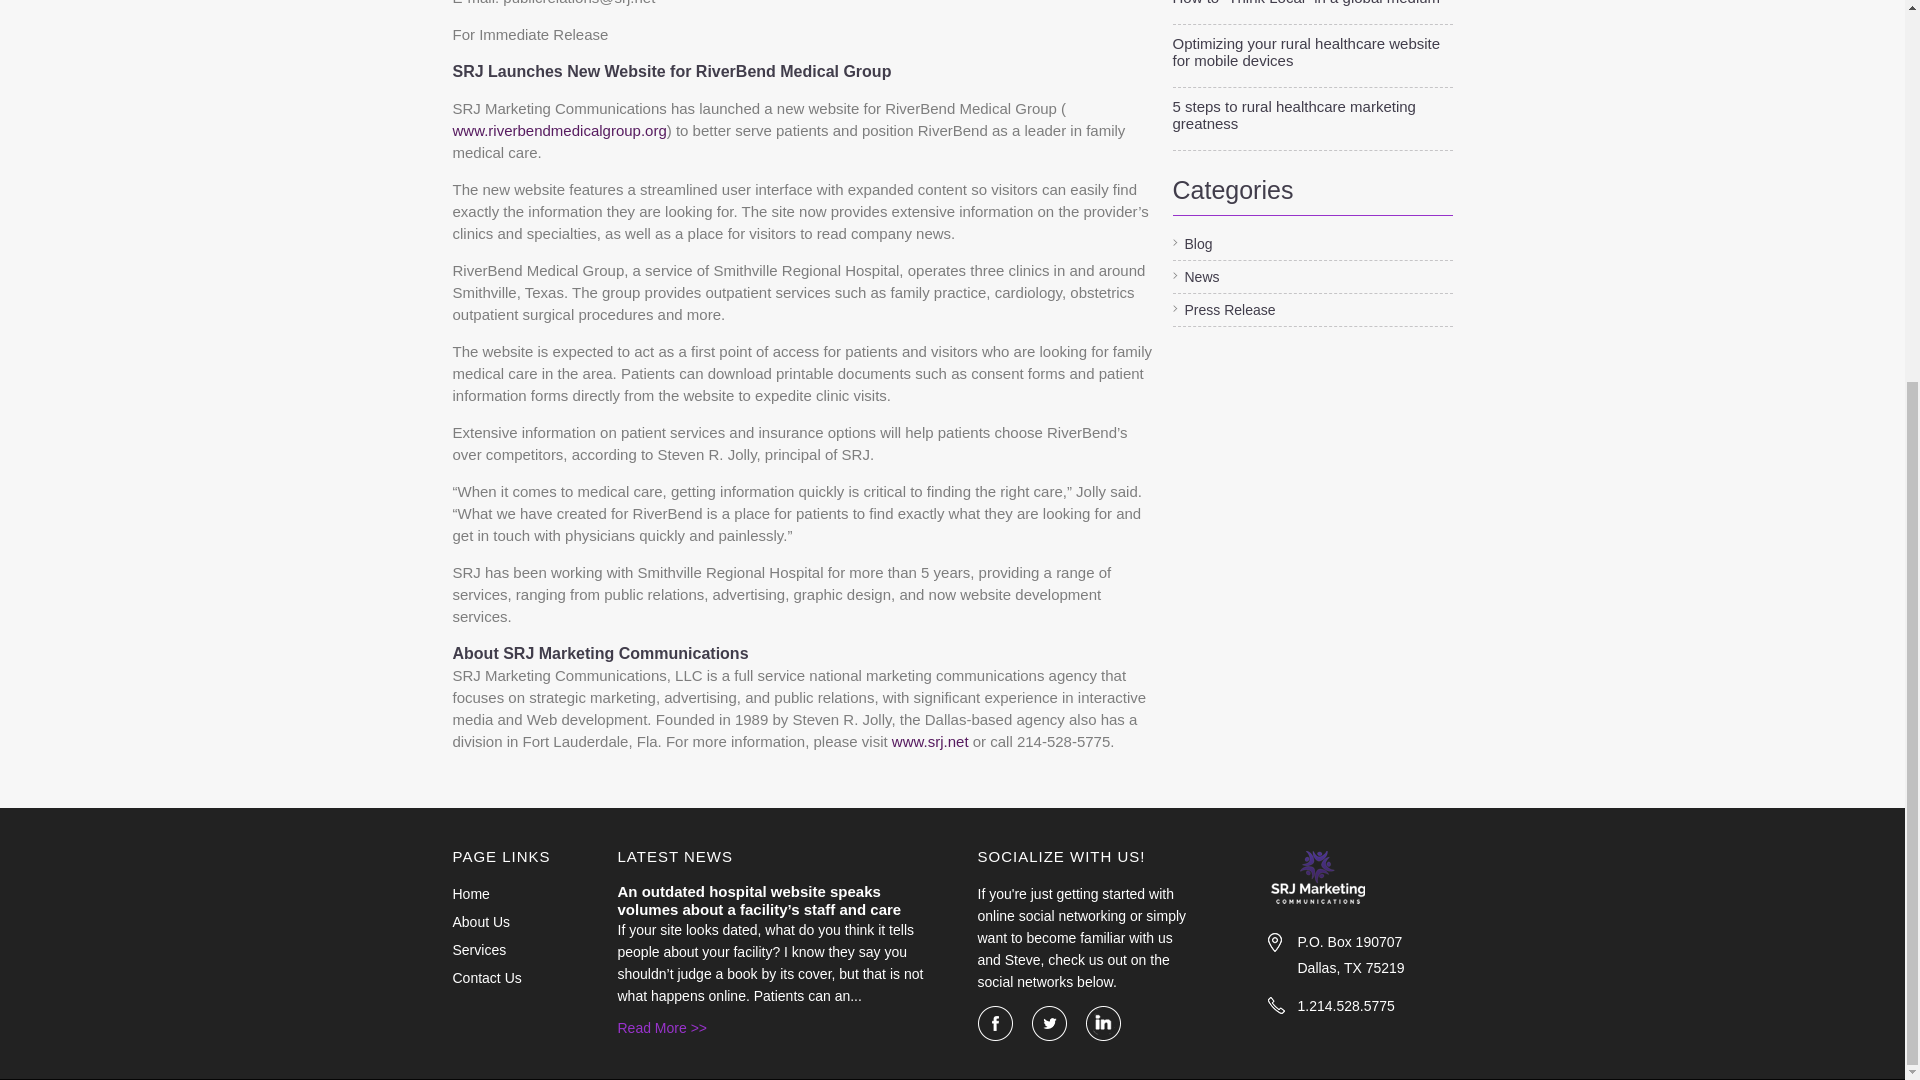  Describe the element at coordinates (502, 922) in the screenshot. I see `About Us` at that location.